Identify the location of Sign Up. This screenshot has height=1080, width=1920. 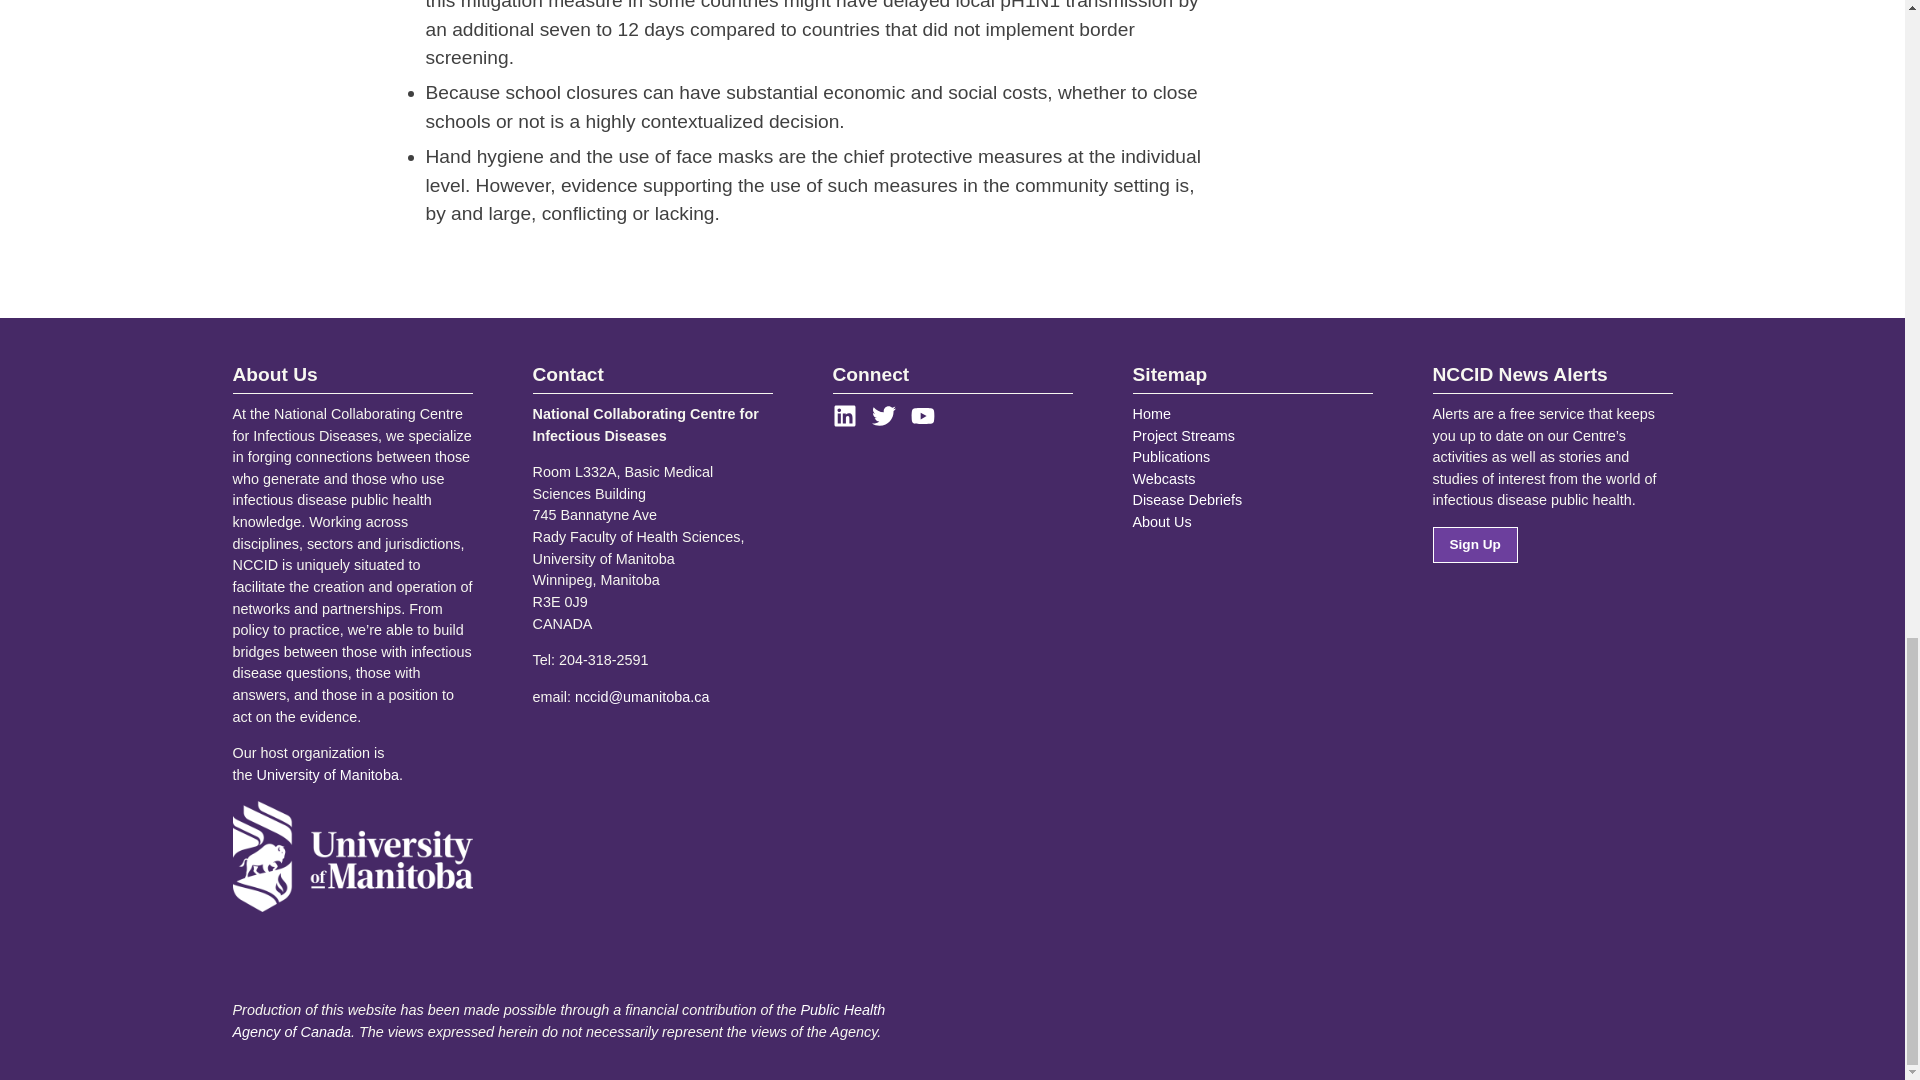
(1474, 544).